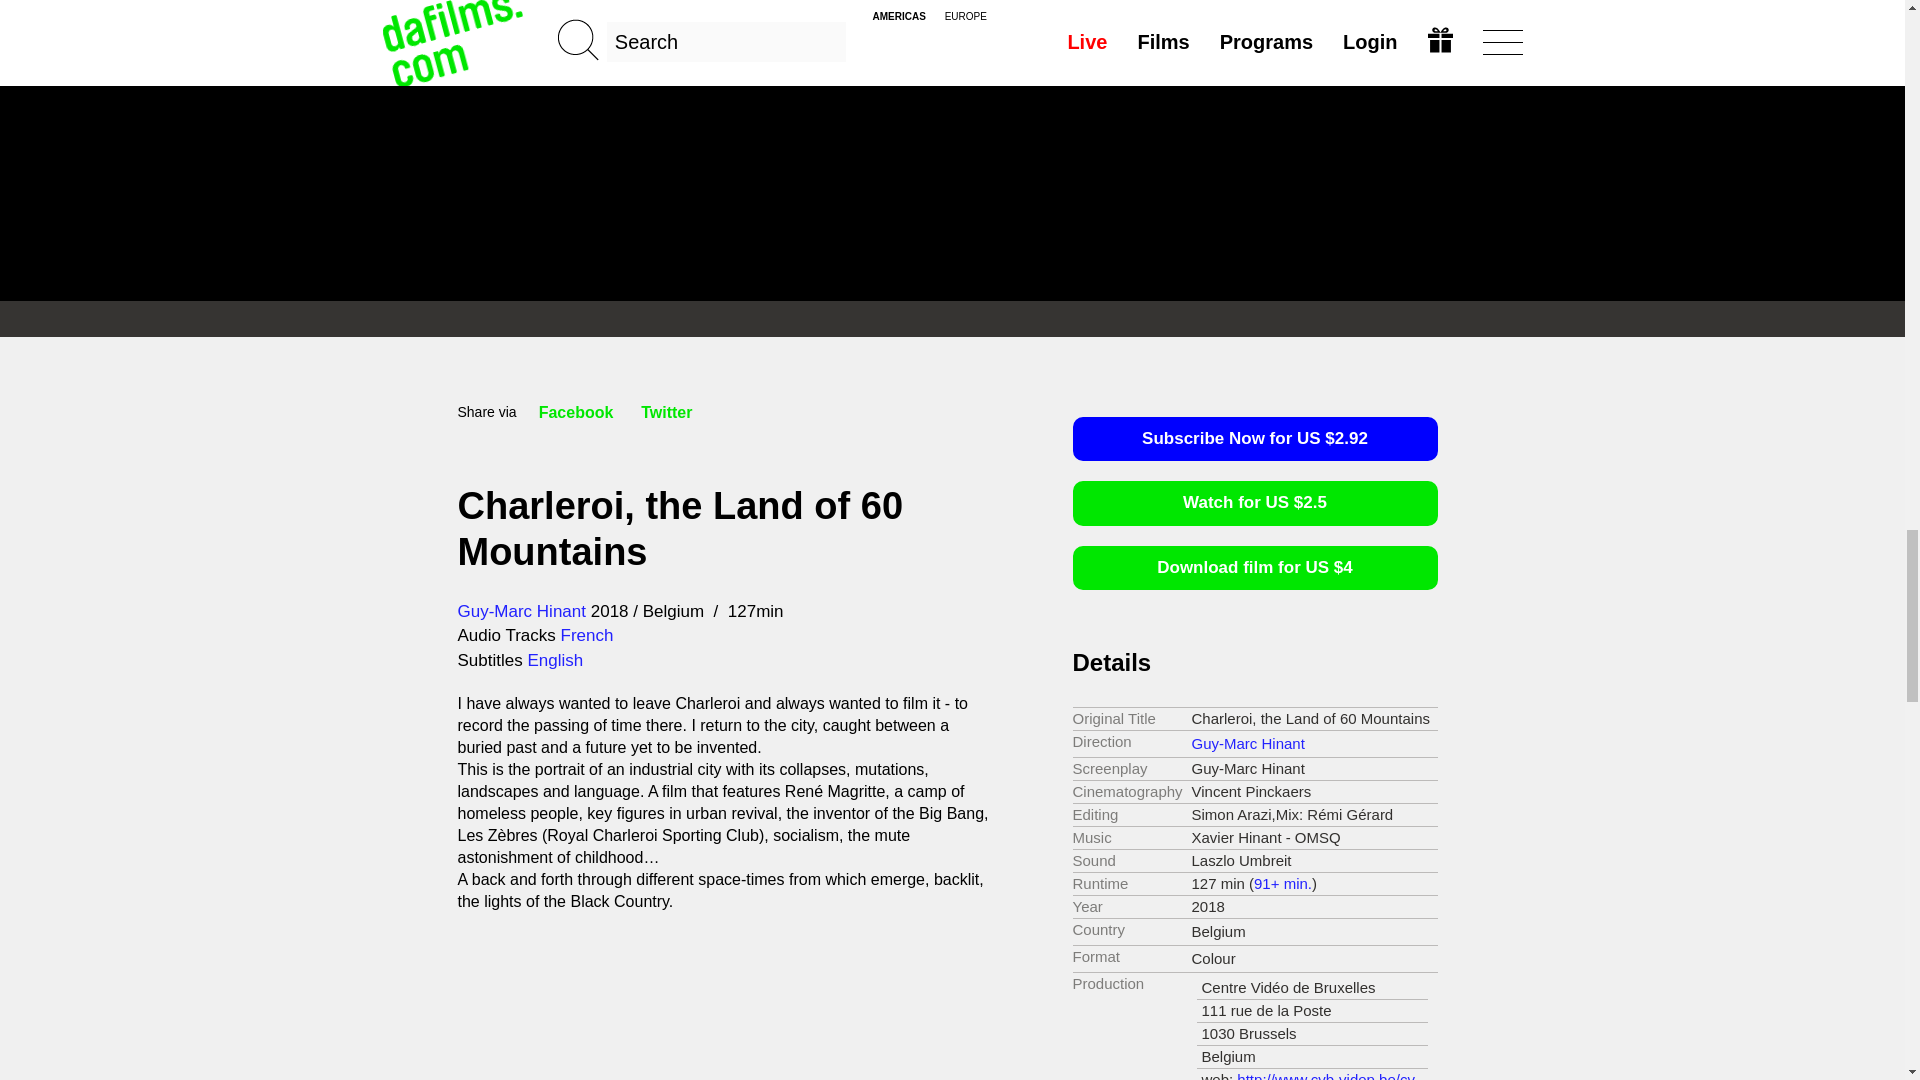  Describe the element at coordinates (554, 660) in the screenshot. I see `English` at that location.